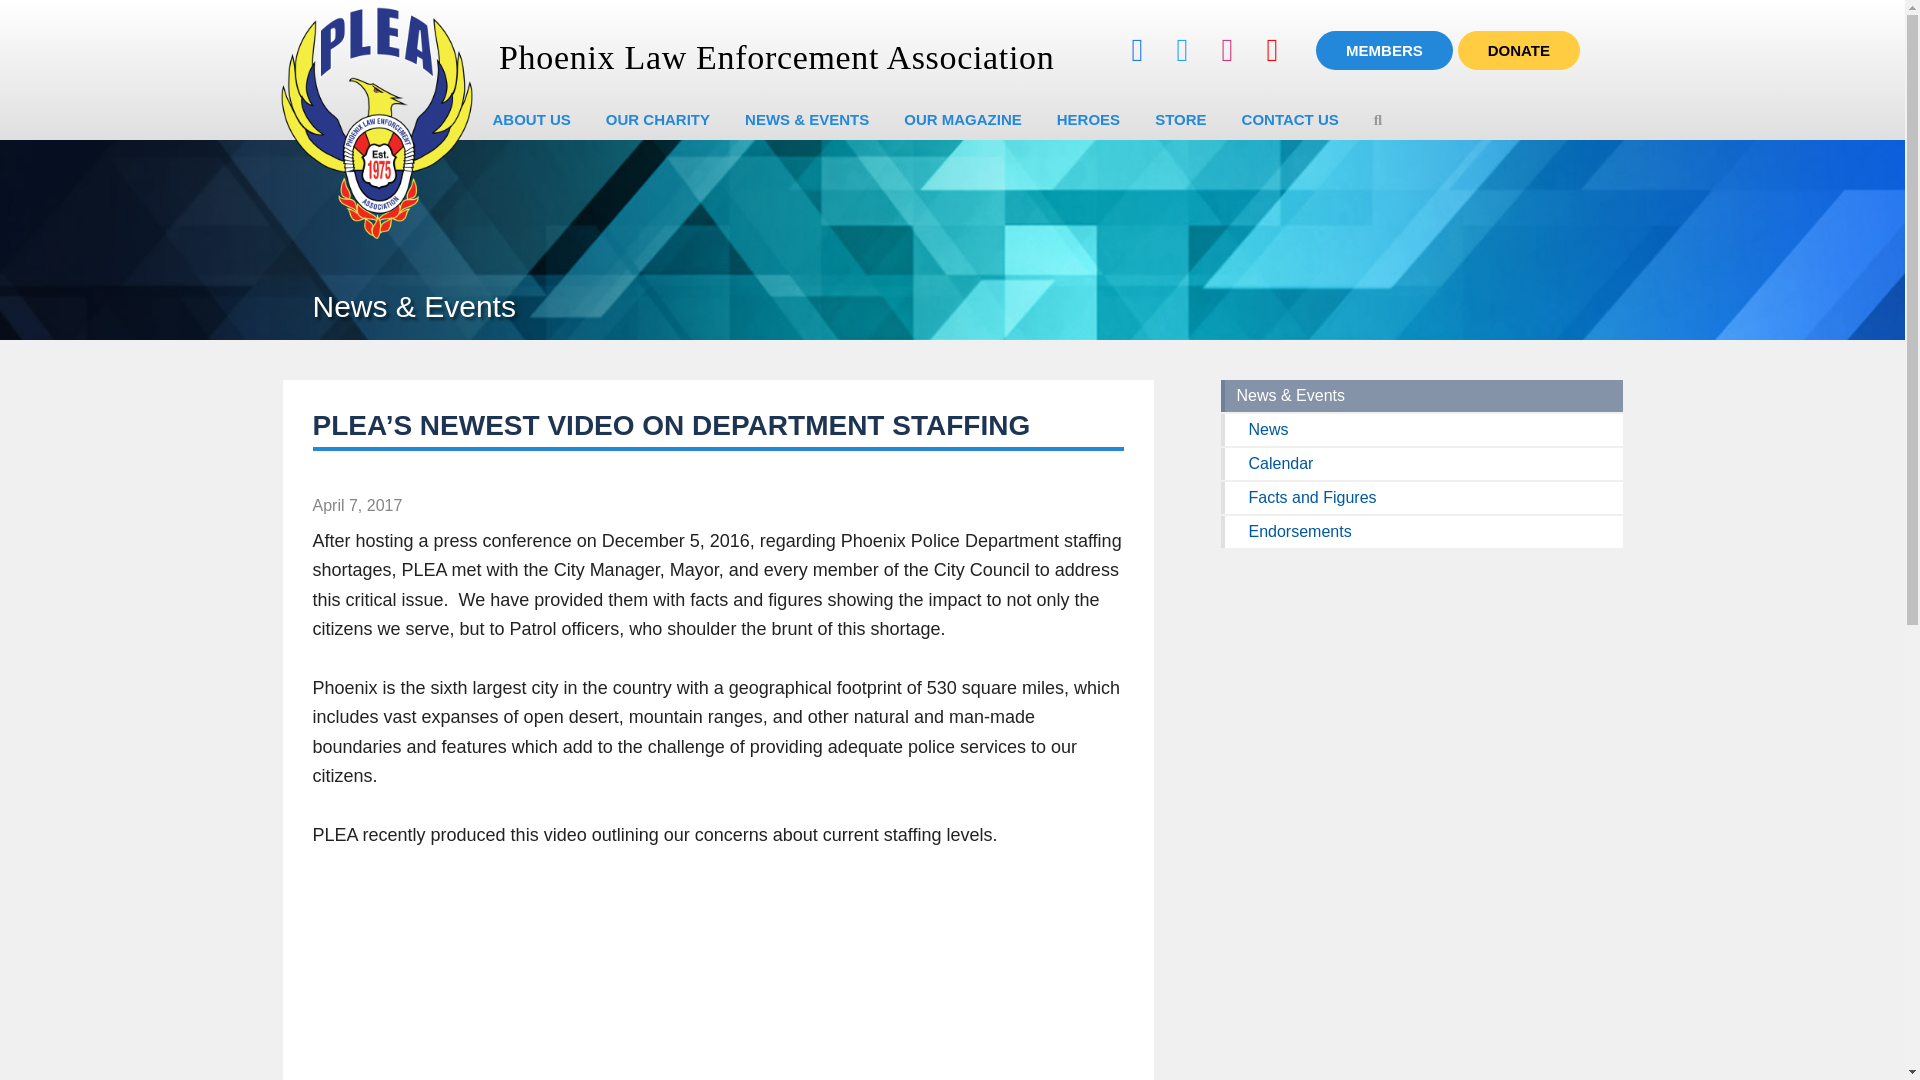 Image resolution: width=1920 pixels, height=1080 pixels. I want to click on OUR MAGAZINE, so click(962, 120).